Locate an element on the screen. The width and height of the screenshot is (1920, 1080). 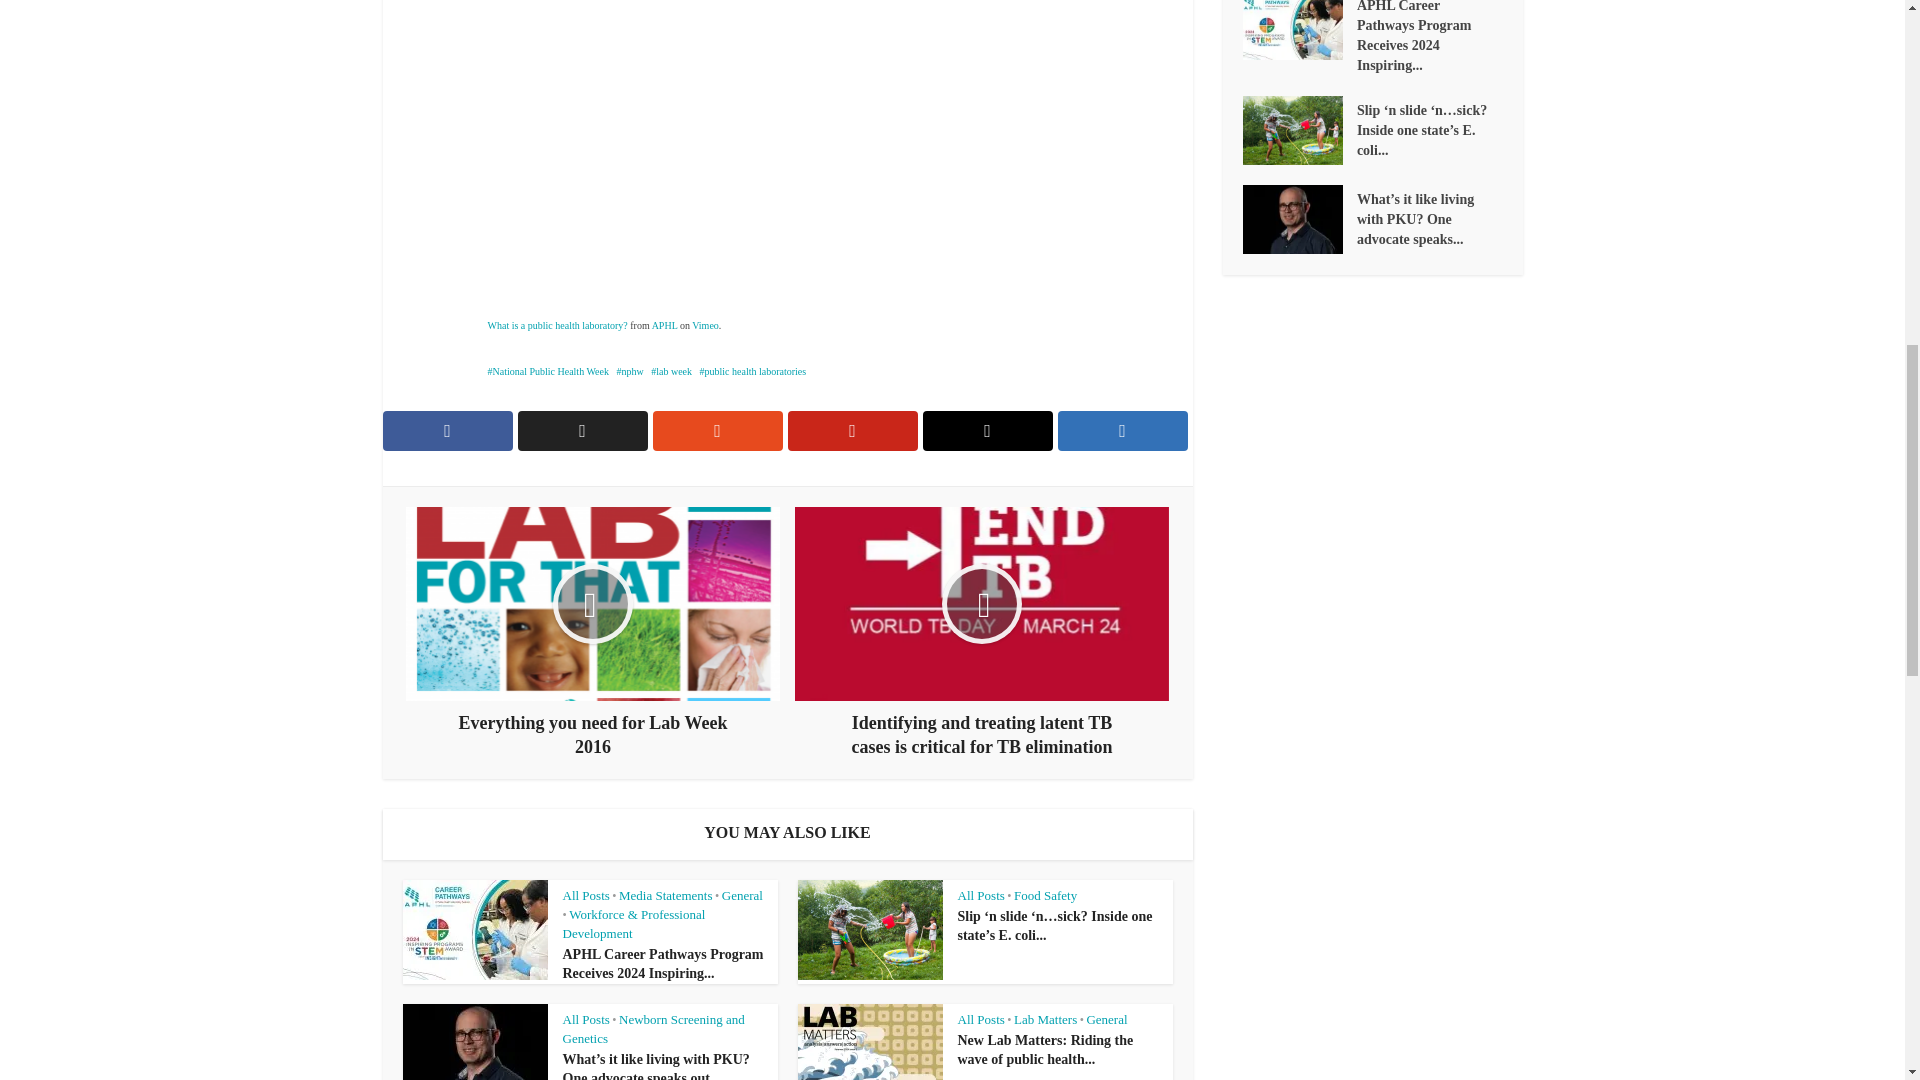
National Public Health Week is located at coordinates (548, 371).